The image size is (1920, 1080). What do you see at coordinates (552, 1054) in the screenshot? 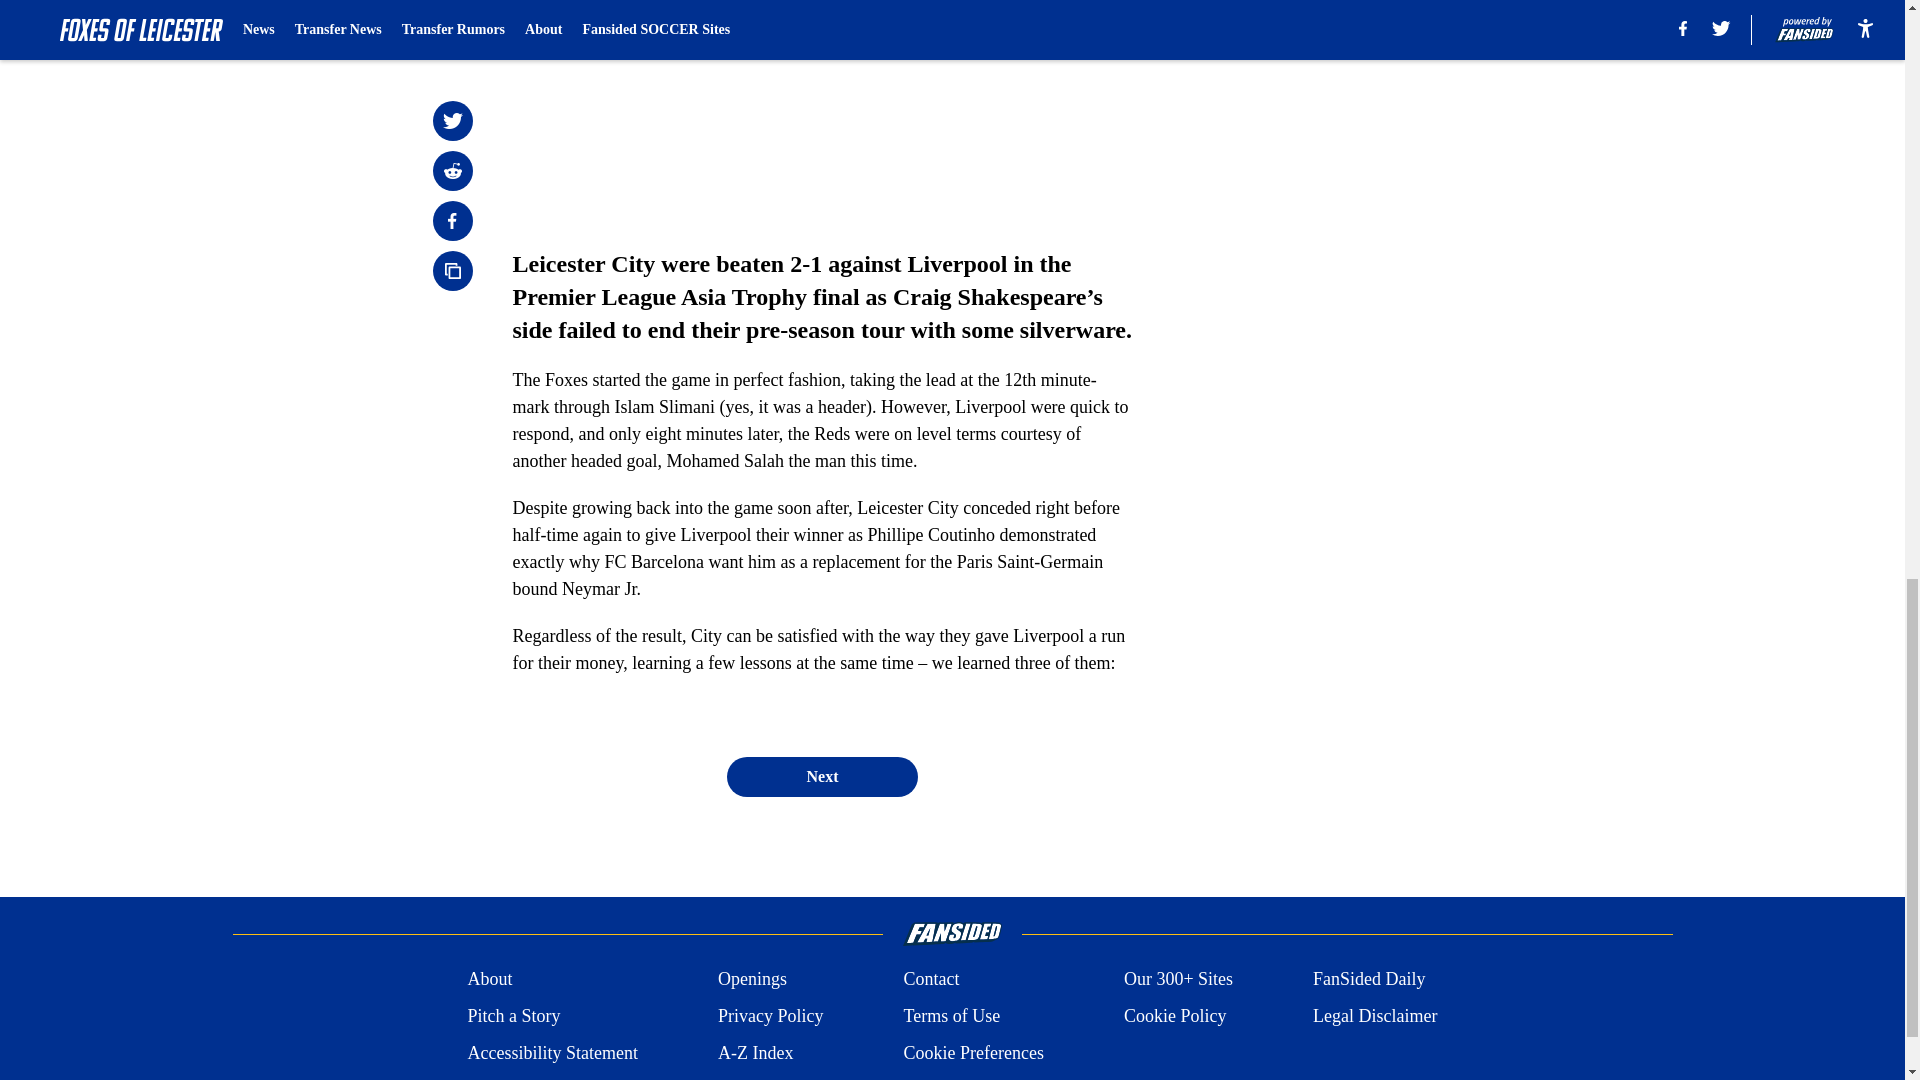
I see `Accessibility Statement` at bounding box center [552, 1054].